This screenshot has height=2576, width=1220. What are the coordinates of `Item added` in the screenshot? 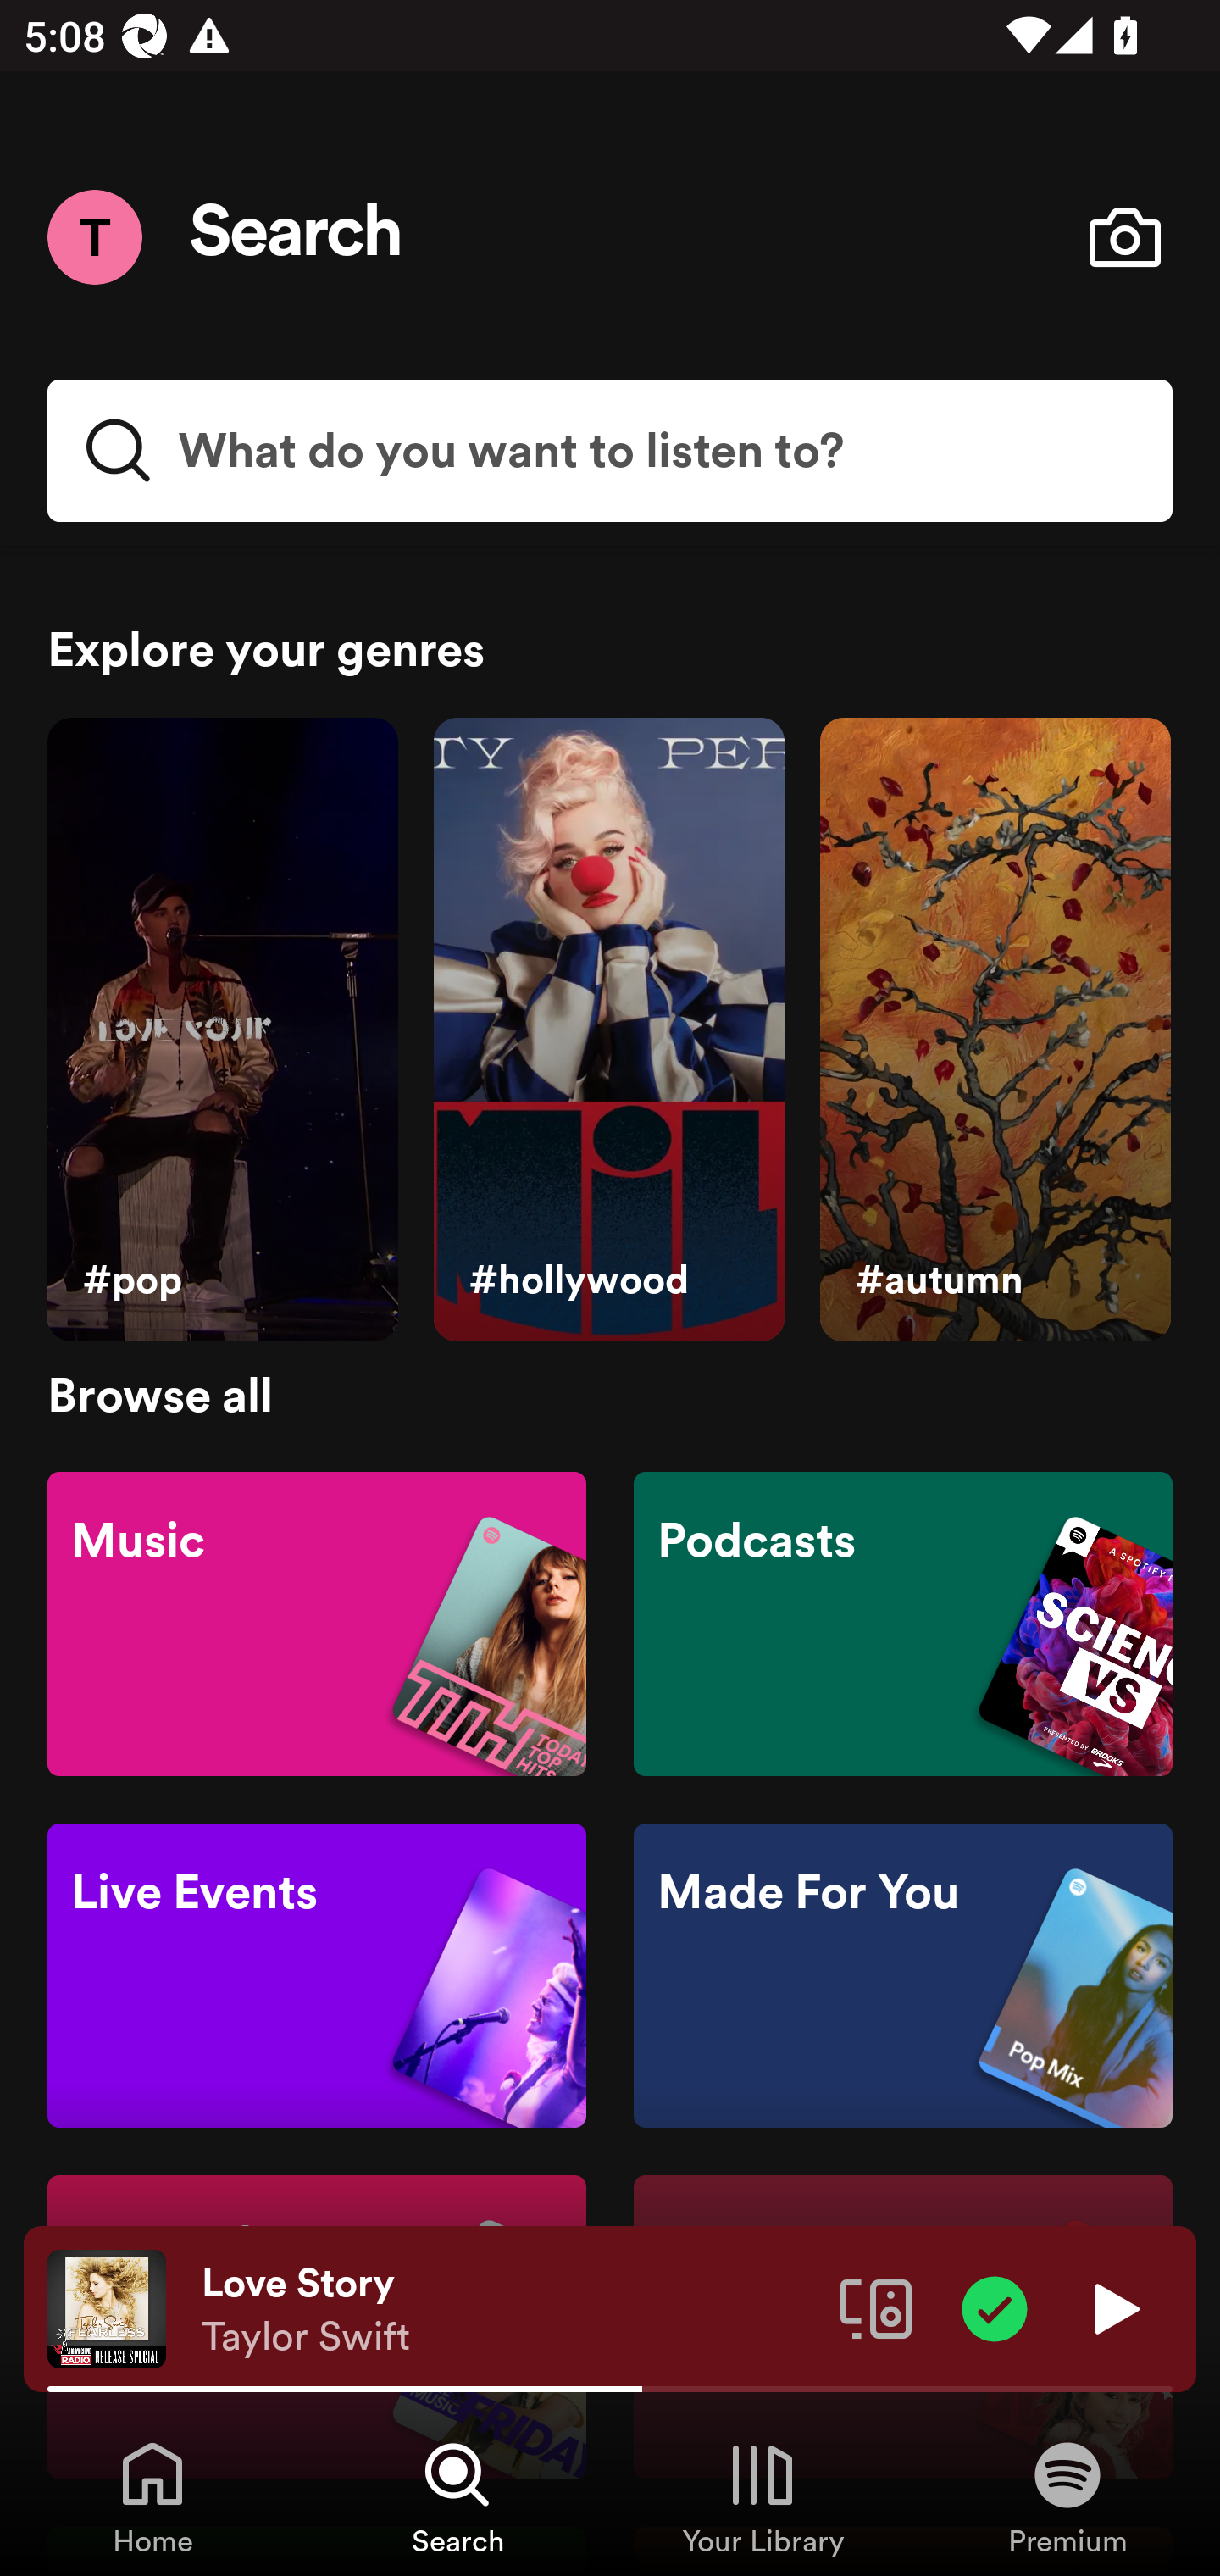 It's located at (995, 2307).